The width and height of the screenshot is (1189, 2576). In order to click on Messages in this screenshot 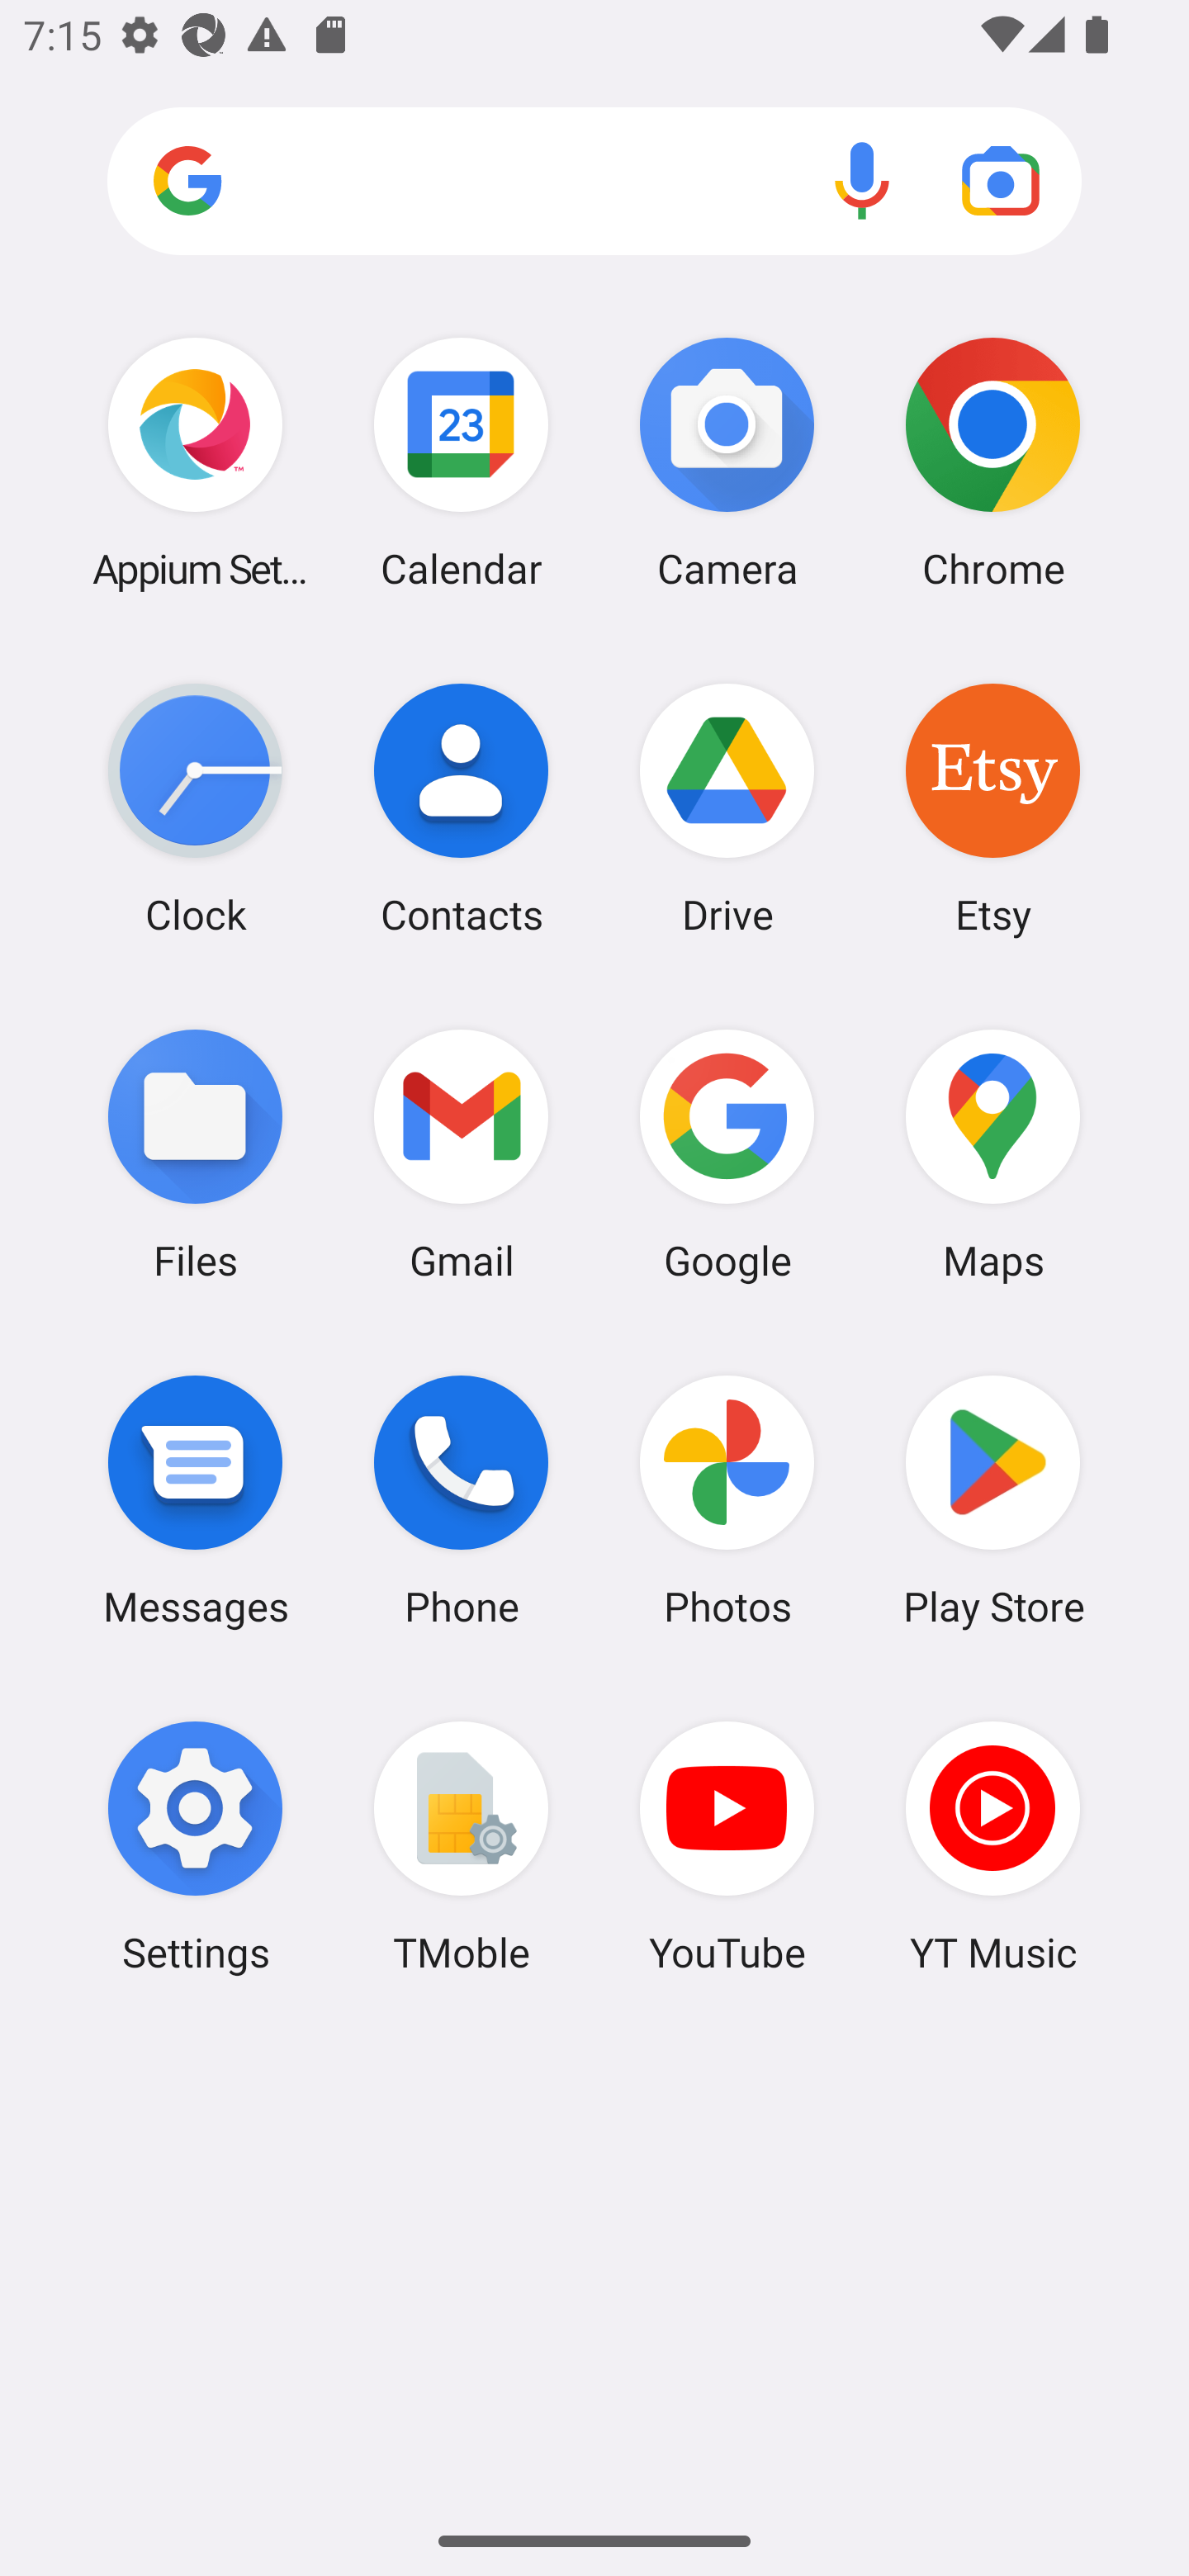, I will do `click(195, 1500)`.